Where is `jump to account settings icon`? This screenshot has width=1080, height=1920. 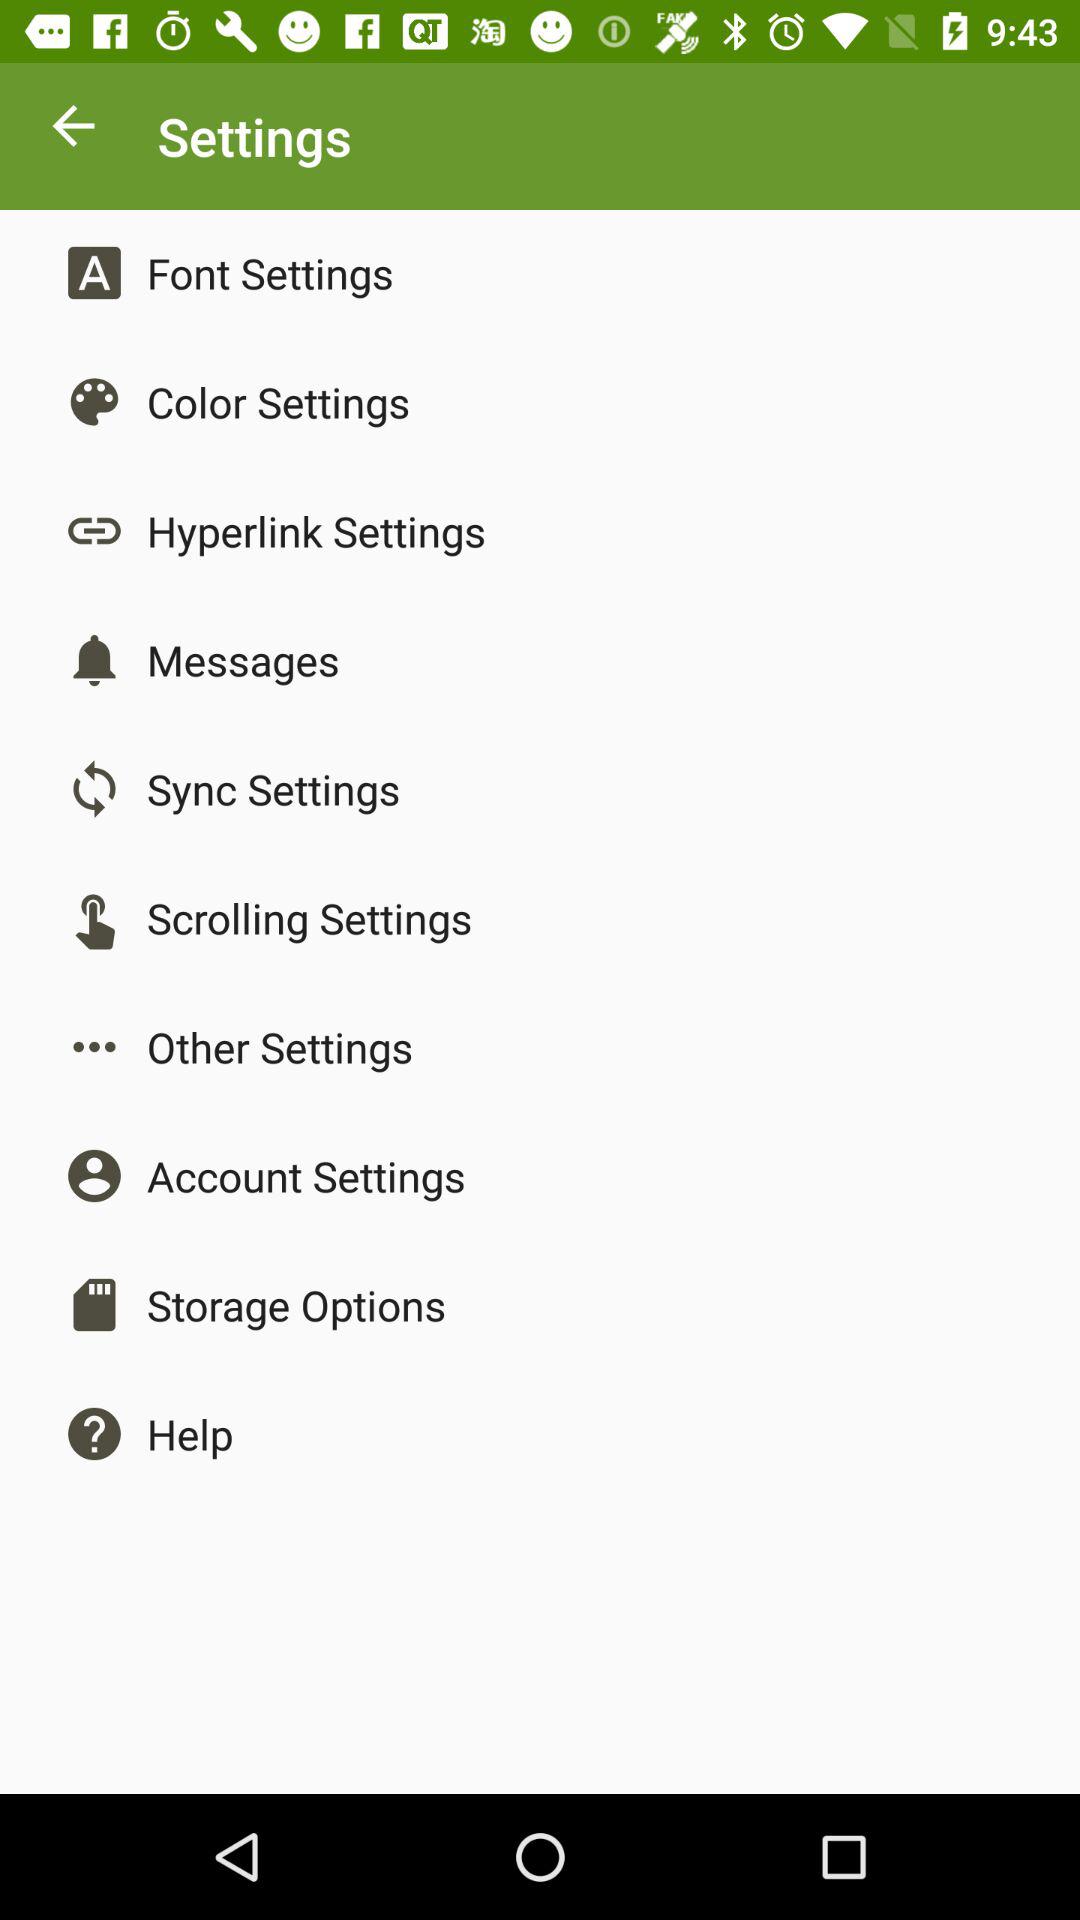
jump to account settings icon is located at coordinates (306, 1176).